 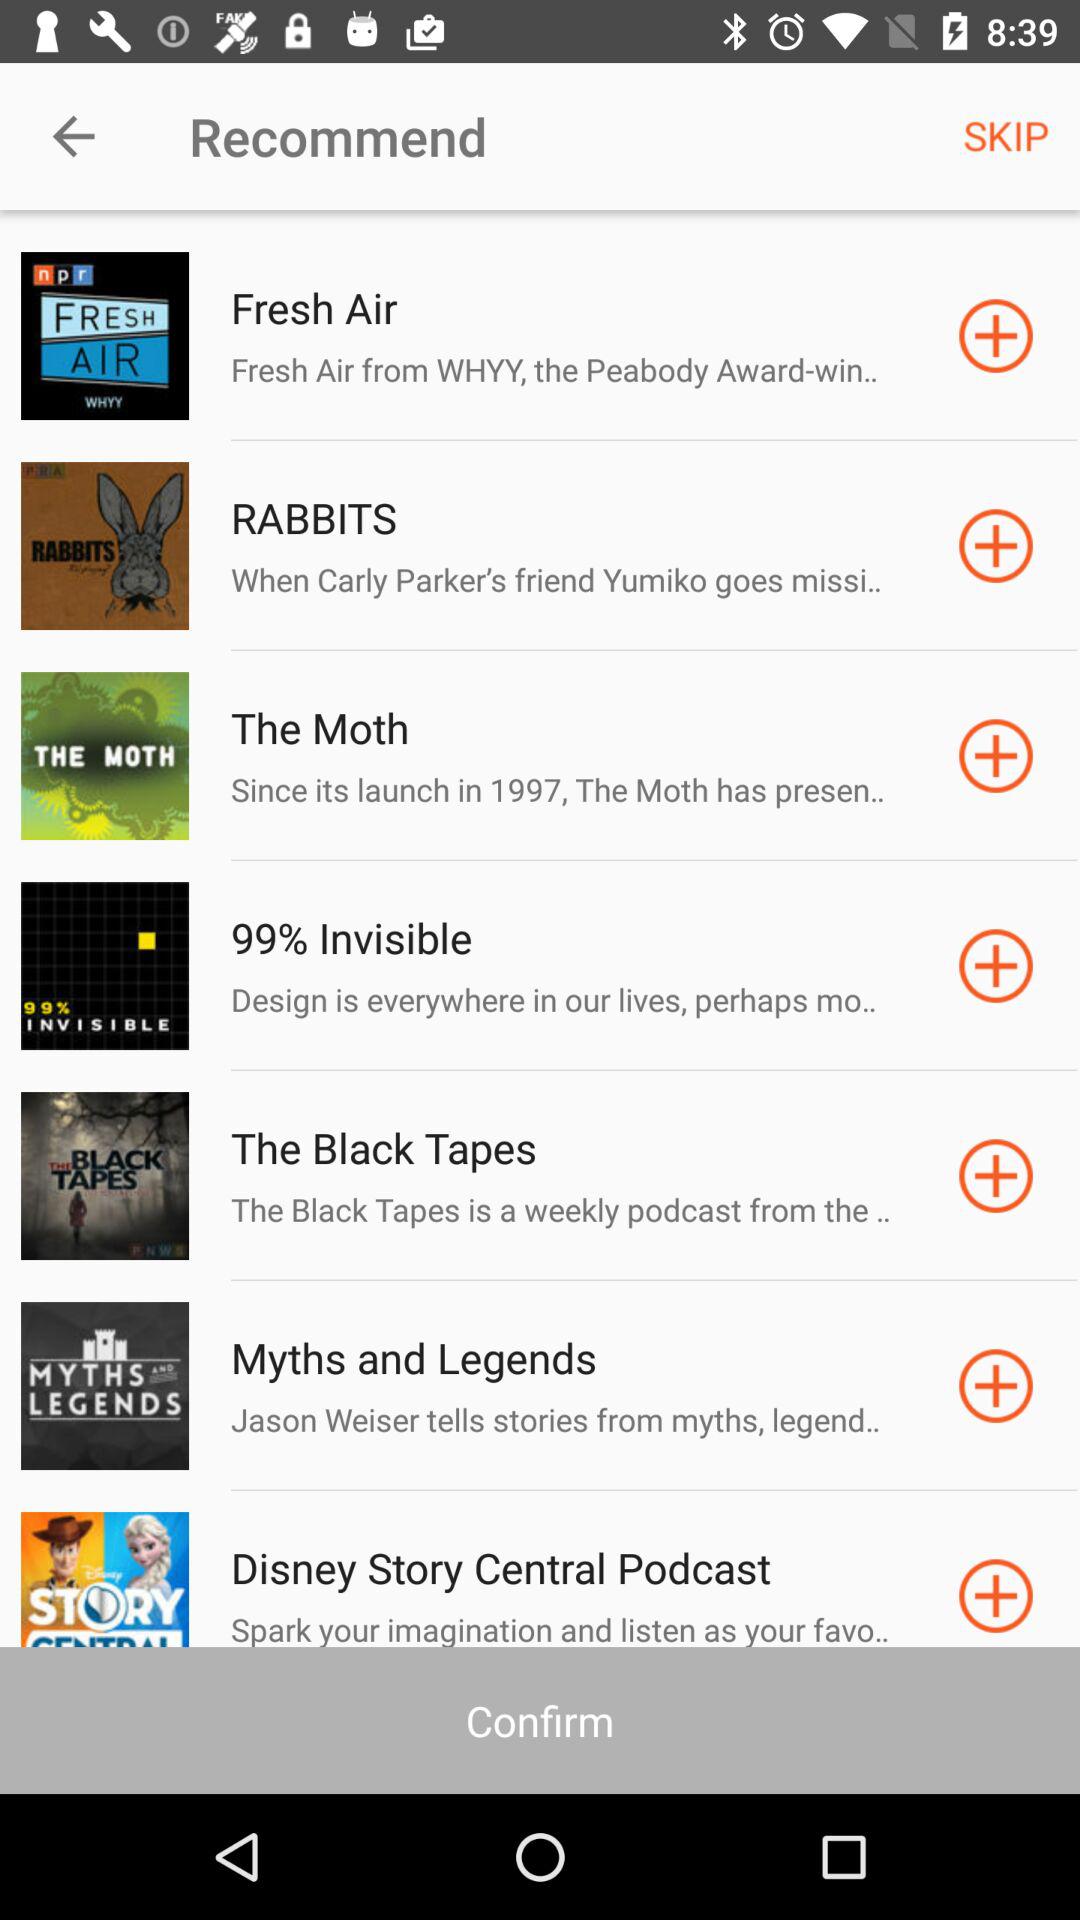 What do you see at coordinates (1006, 136) in the screenshot?
I see `launch the icon next to recommend icon` at bounding box center [1006, 136].